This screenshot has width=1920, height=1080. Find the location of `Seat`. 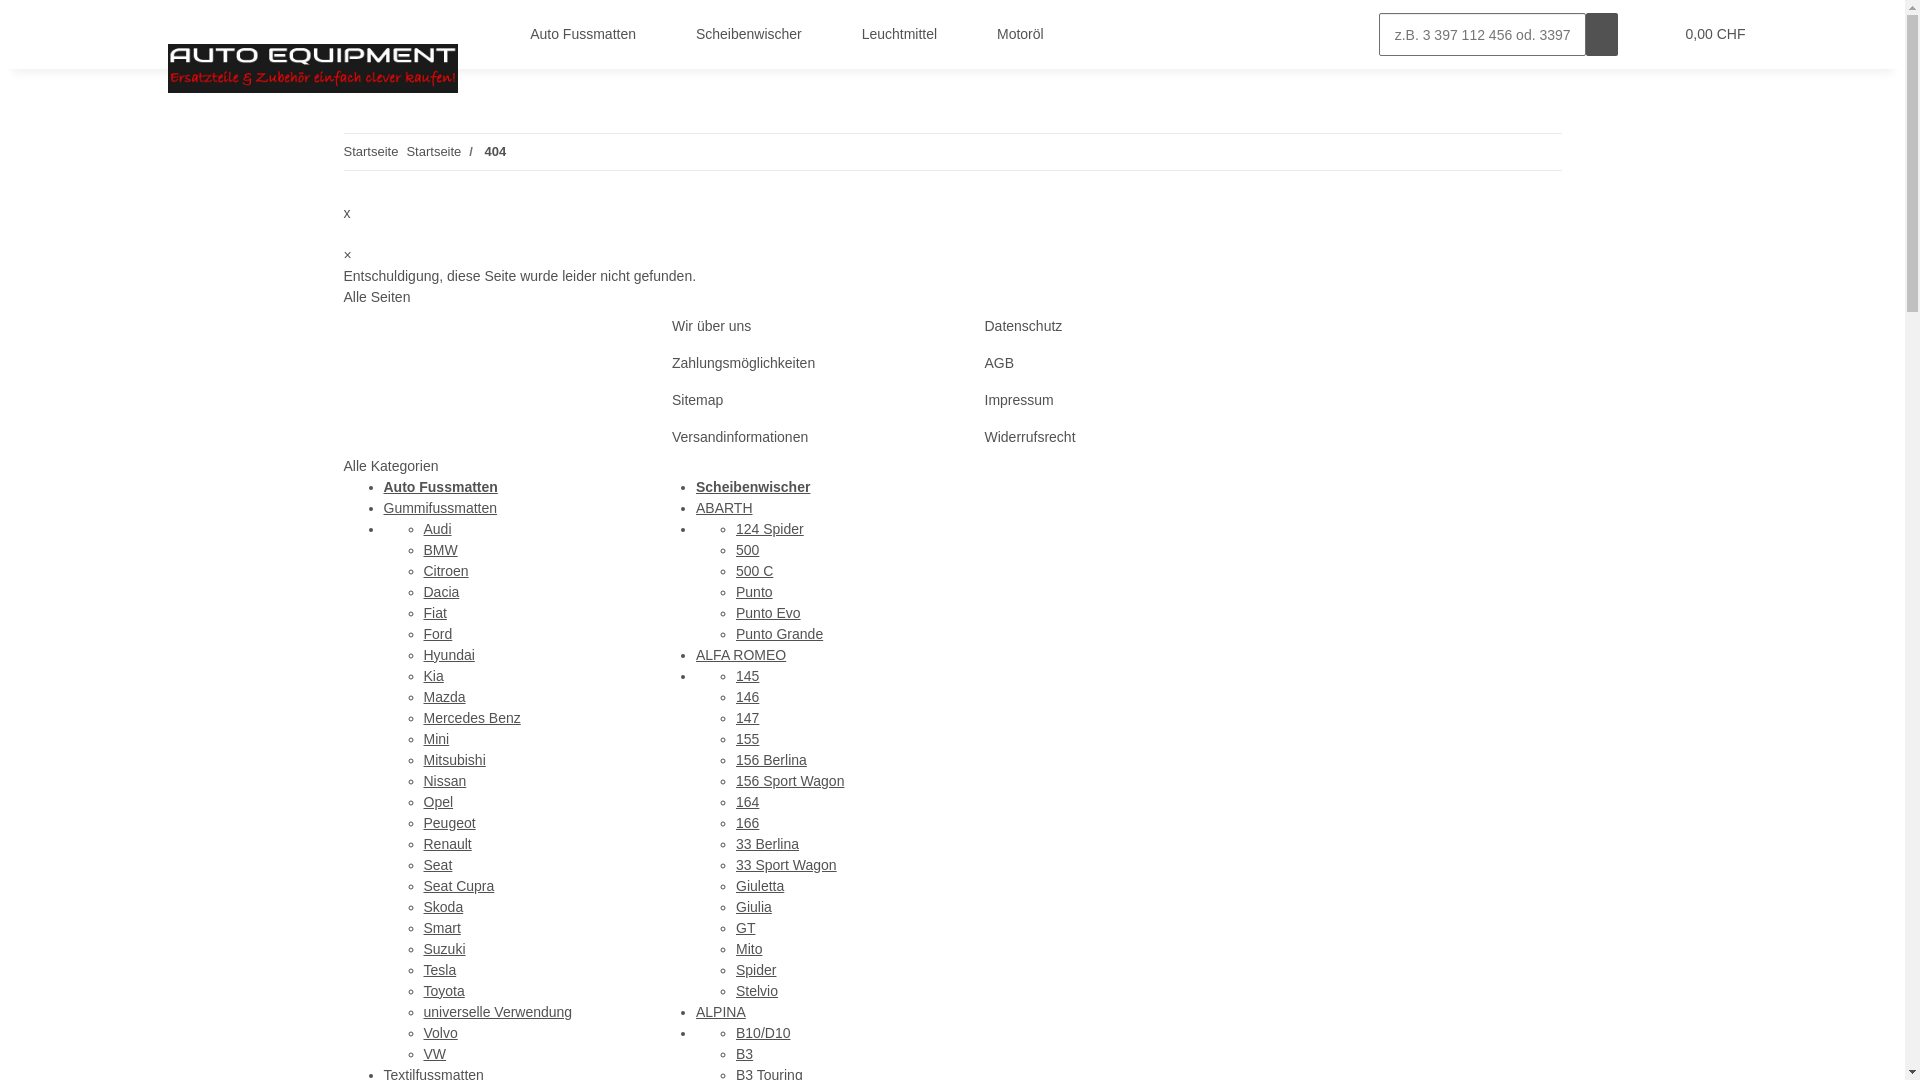

Seat is located at coordinates (438, 864).